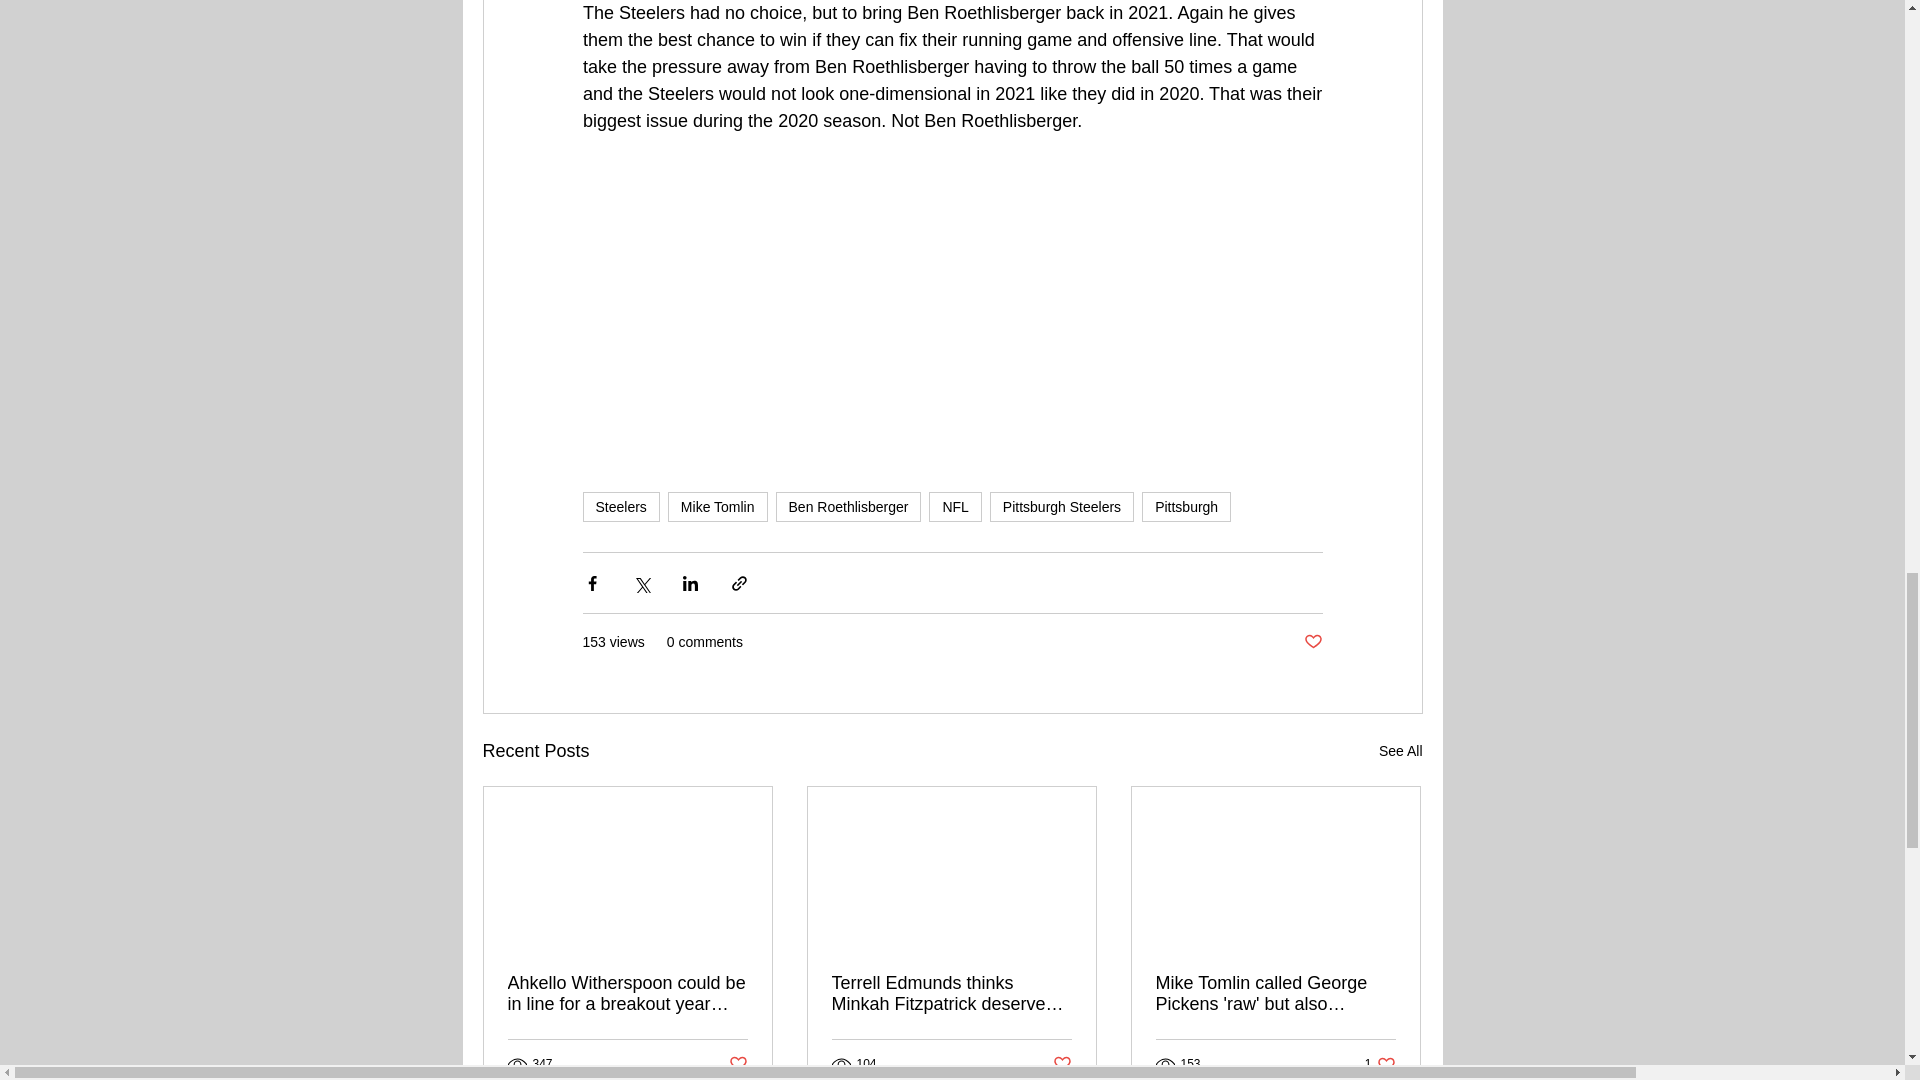  Describe the element at coordinates (848, 506) in the screenshot. I see `Ben Roethlisberger` at that location.